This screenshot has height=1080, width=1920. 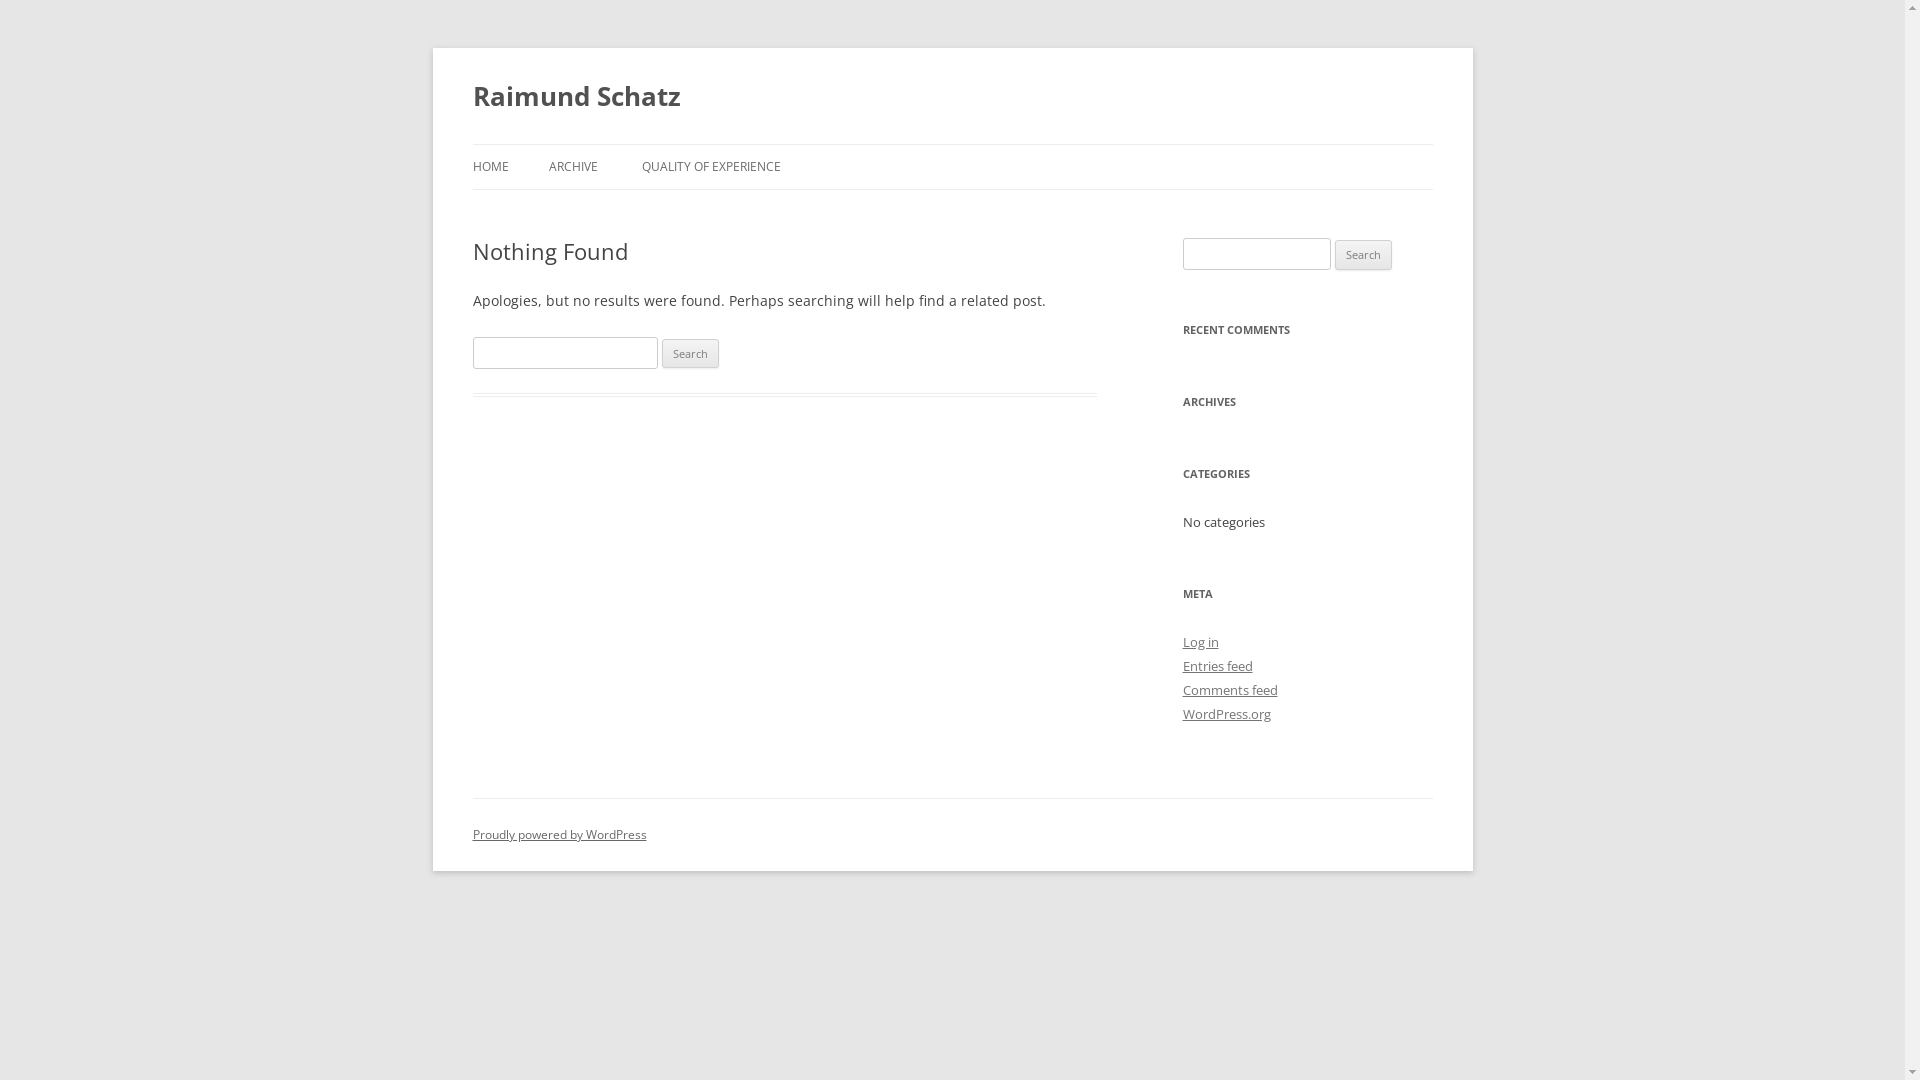 I want to click on HOME, so click(x=490, y=167).